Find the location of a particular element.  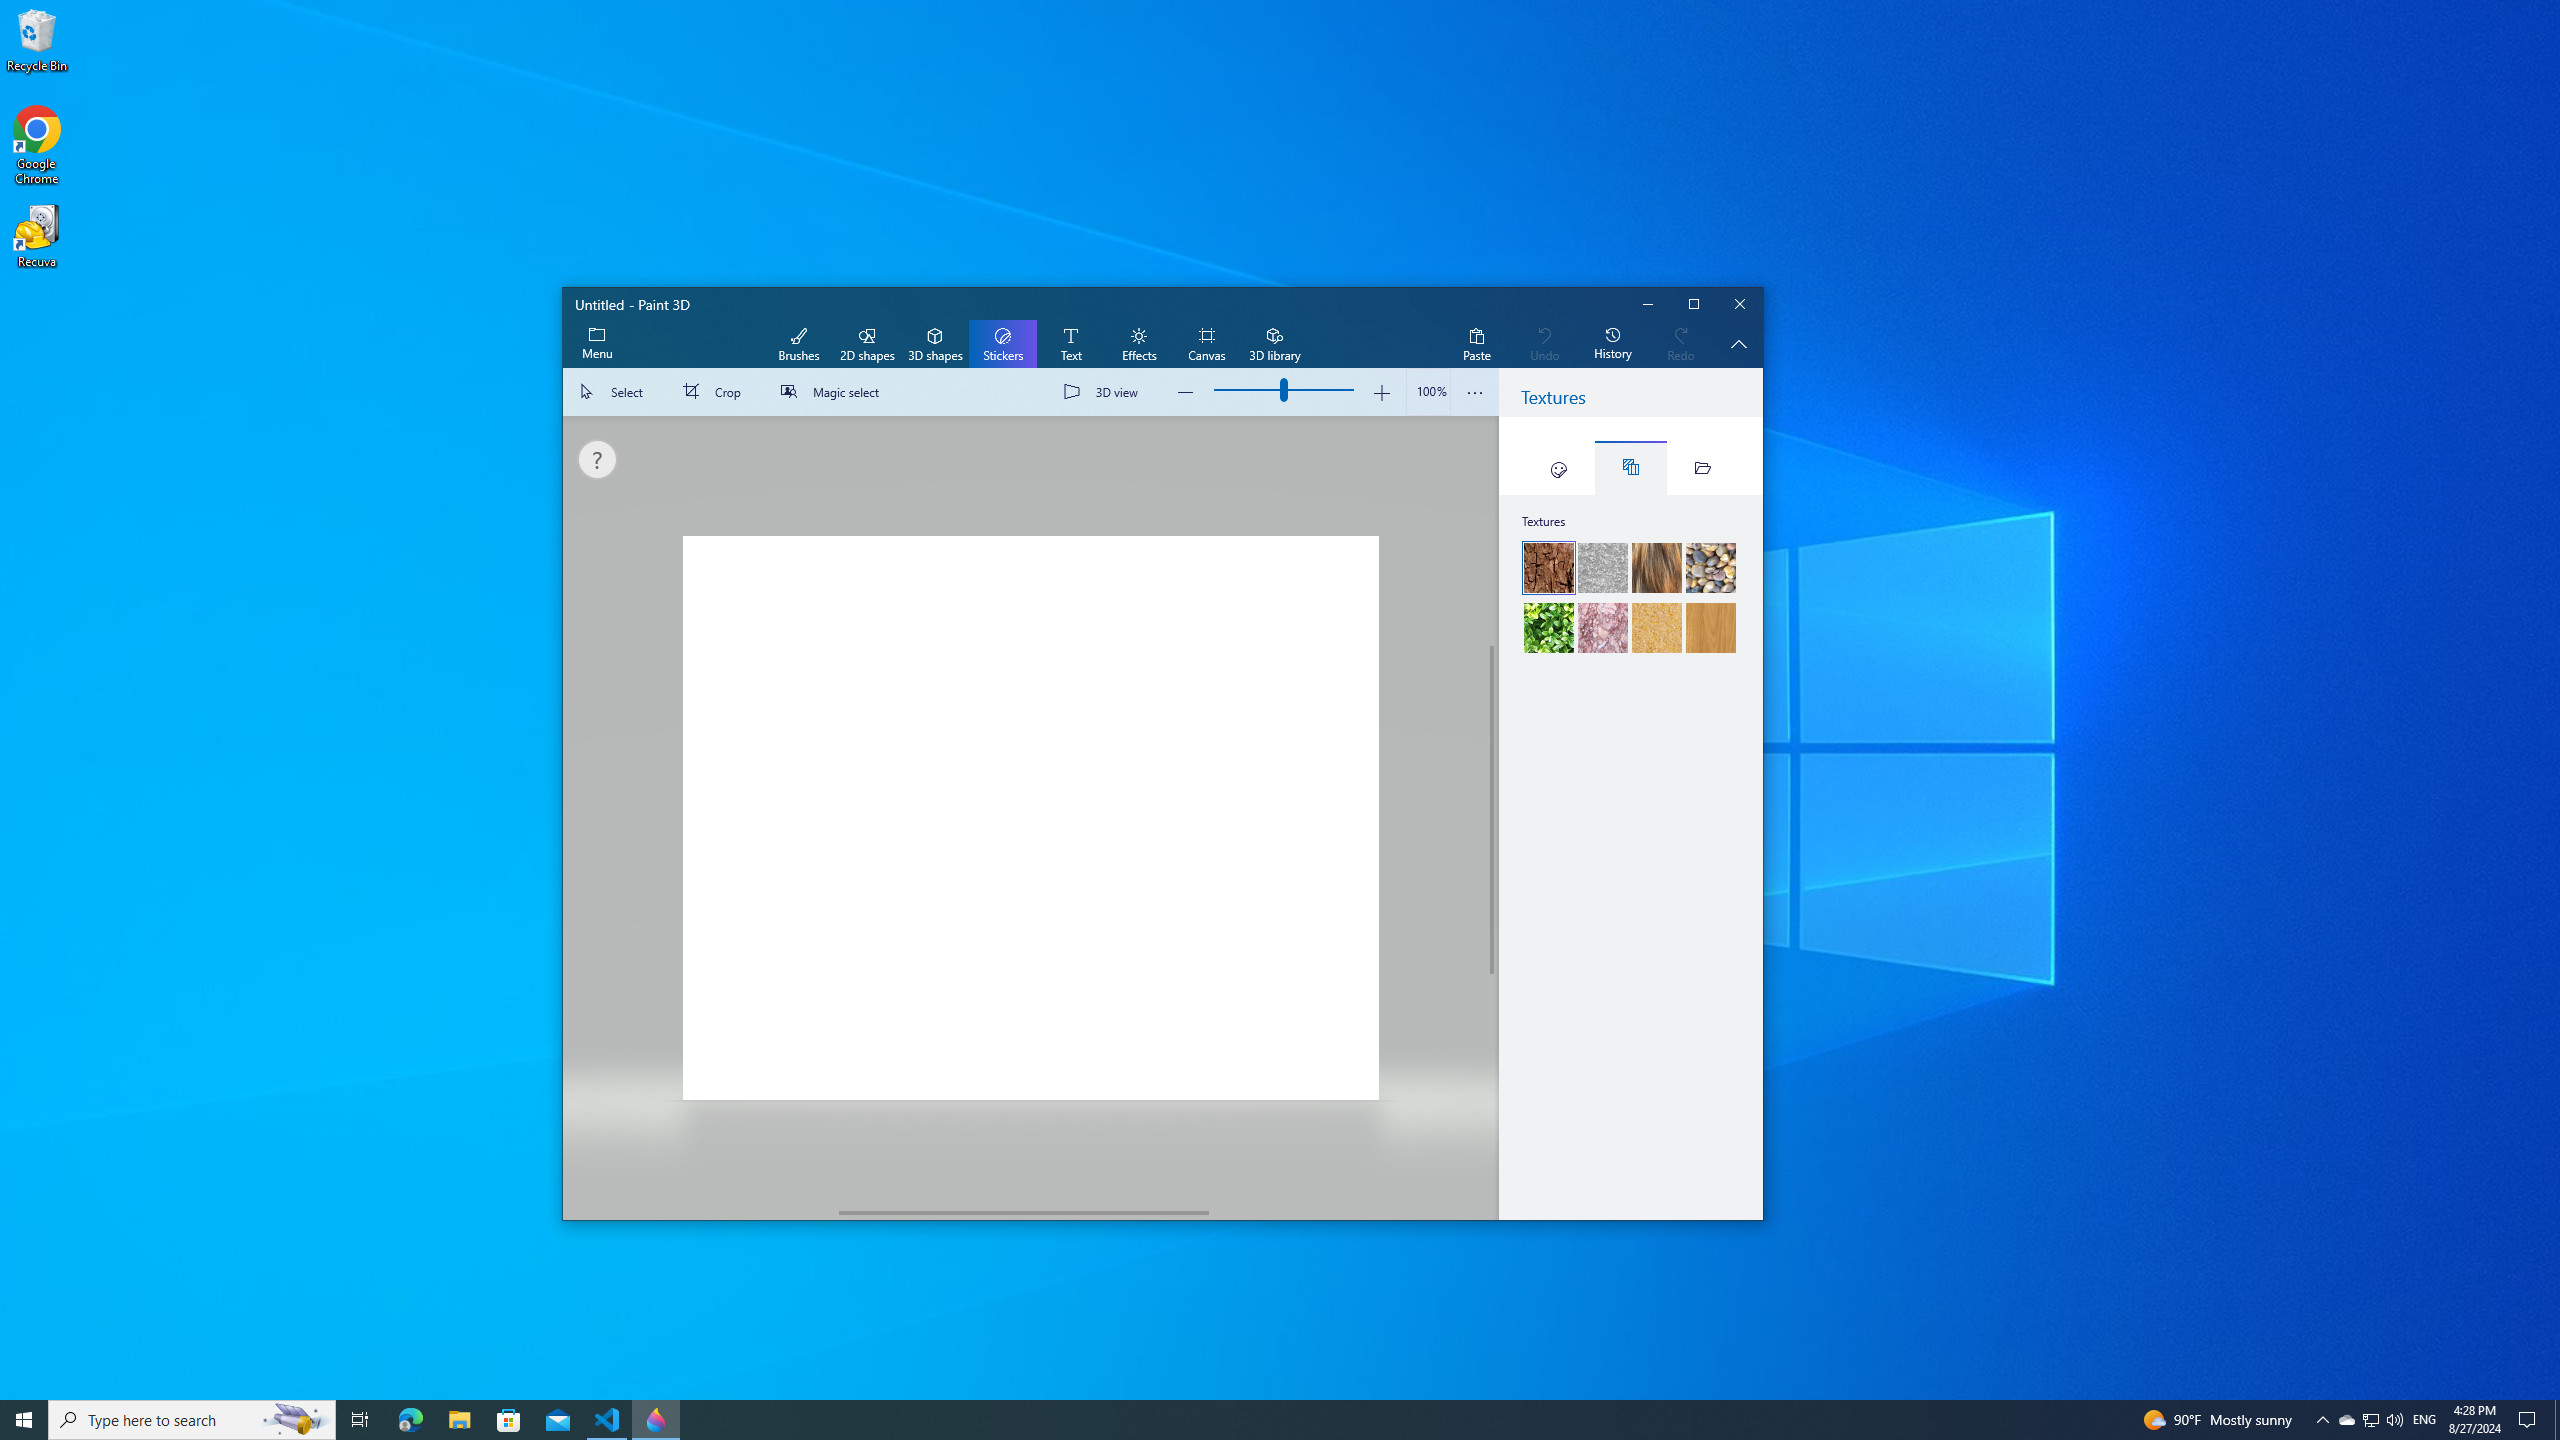

Bark is located at coordinates (1550, 568).